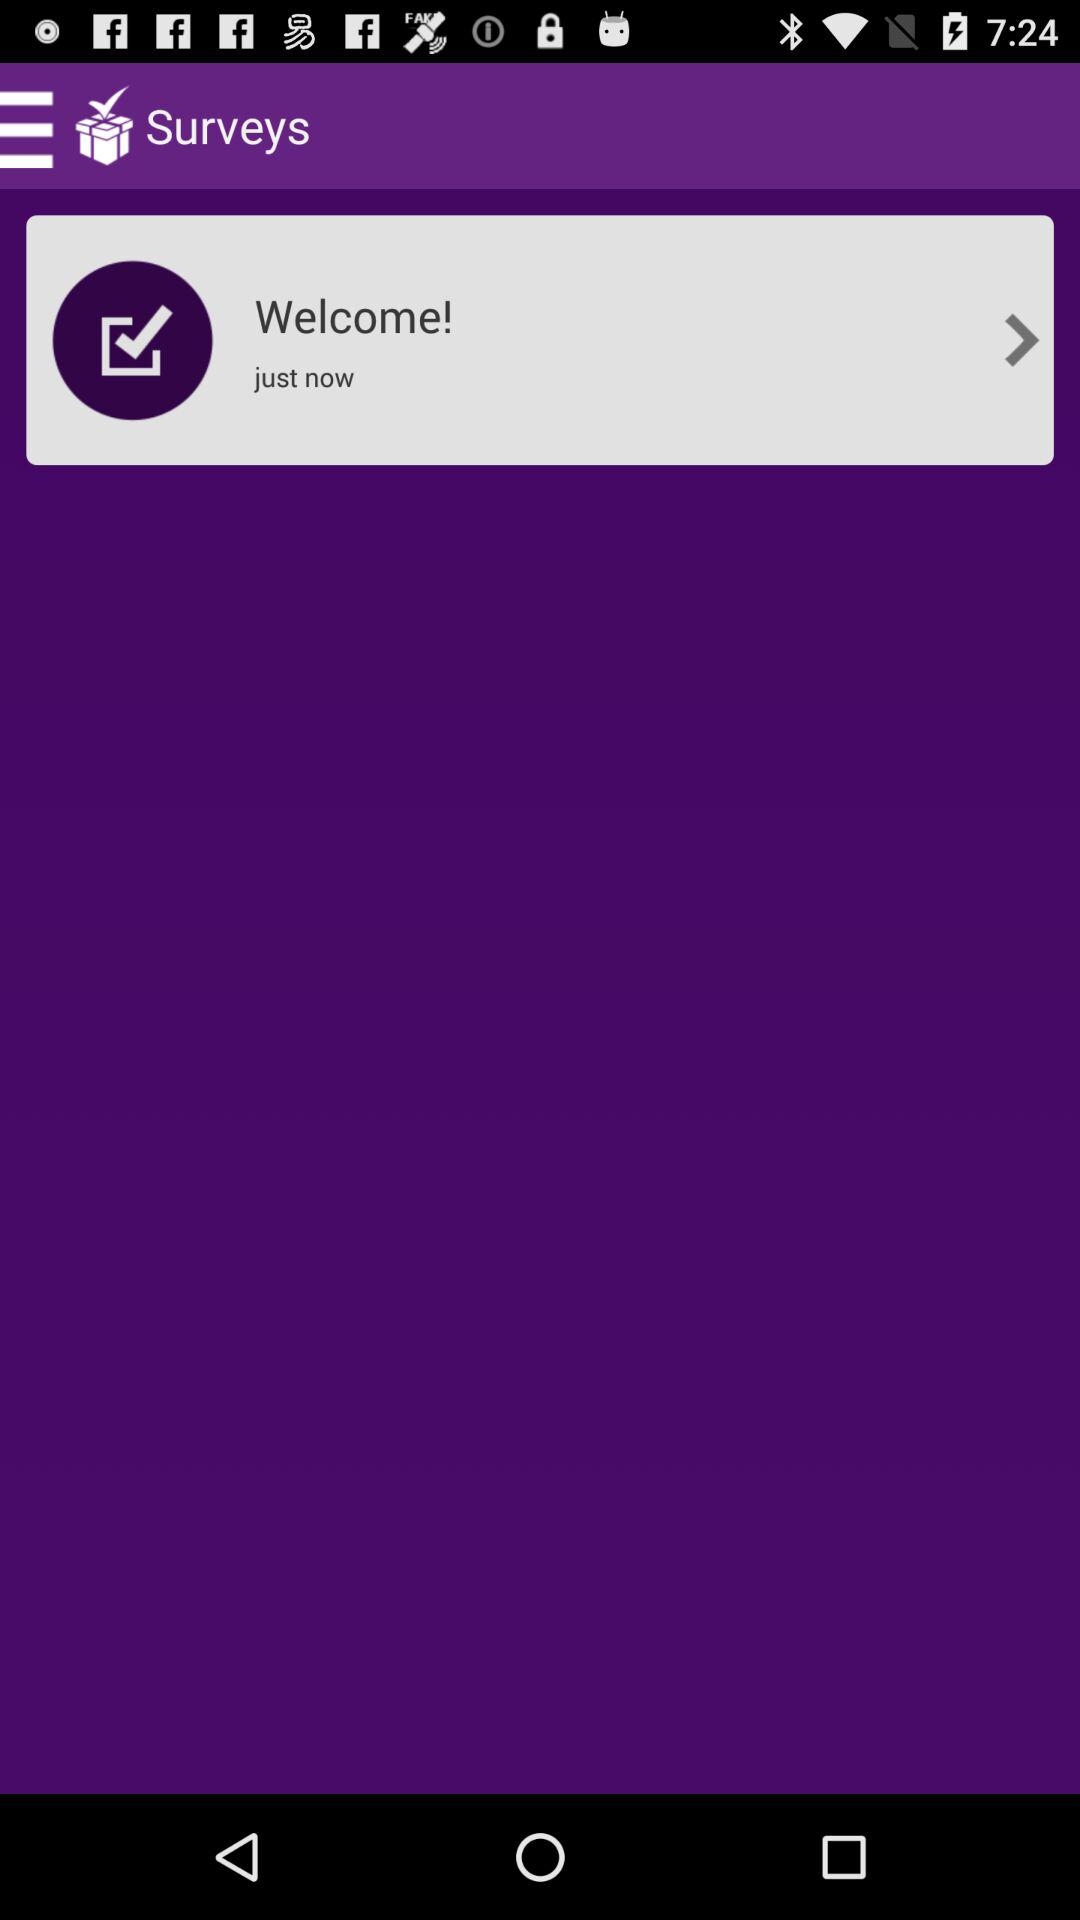 This screenshot has height=1920, width=1080. Describe the element at coordinates (310, 390) in the screenshot. I see `swipe until the just now item` at that location.